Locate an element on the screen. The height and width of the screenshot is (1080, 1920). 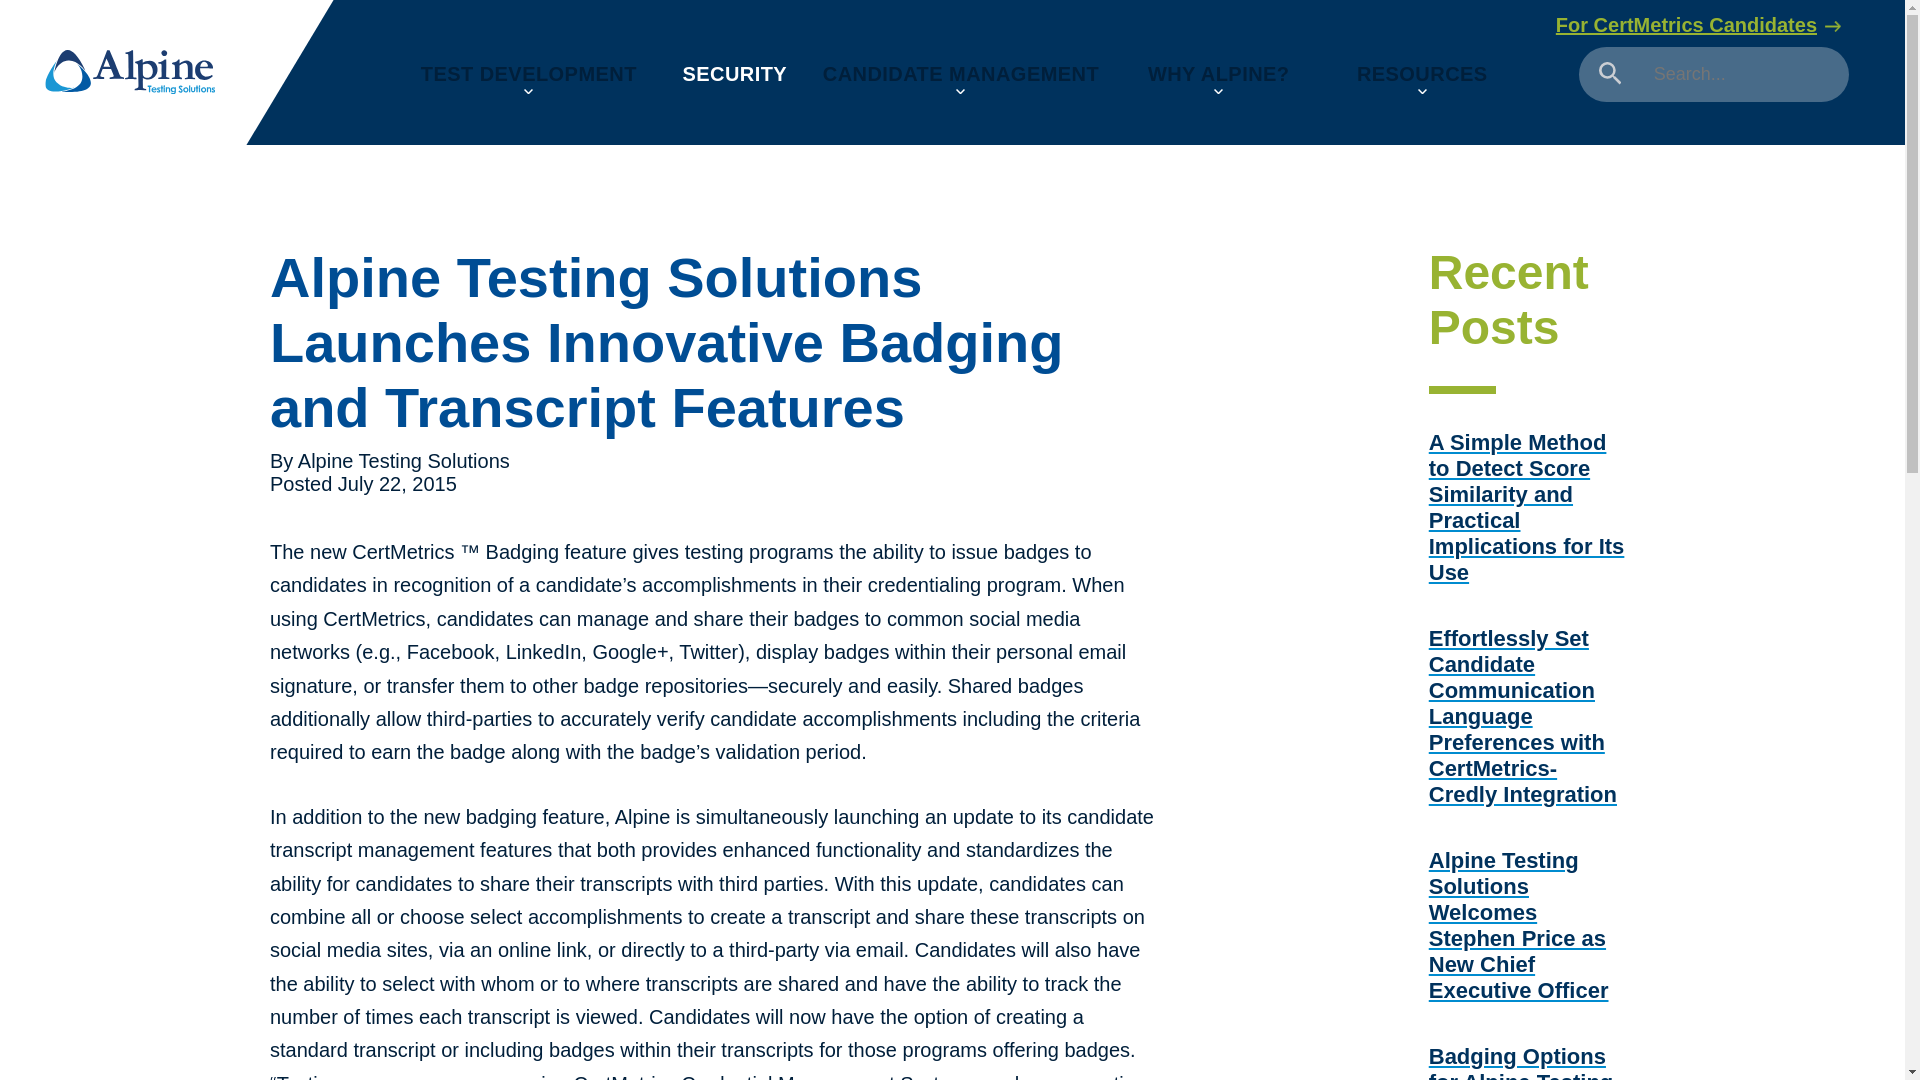
TEST DEVELOPMENT is located at coordinates (528, 75).